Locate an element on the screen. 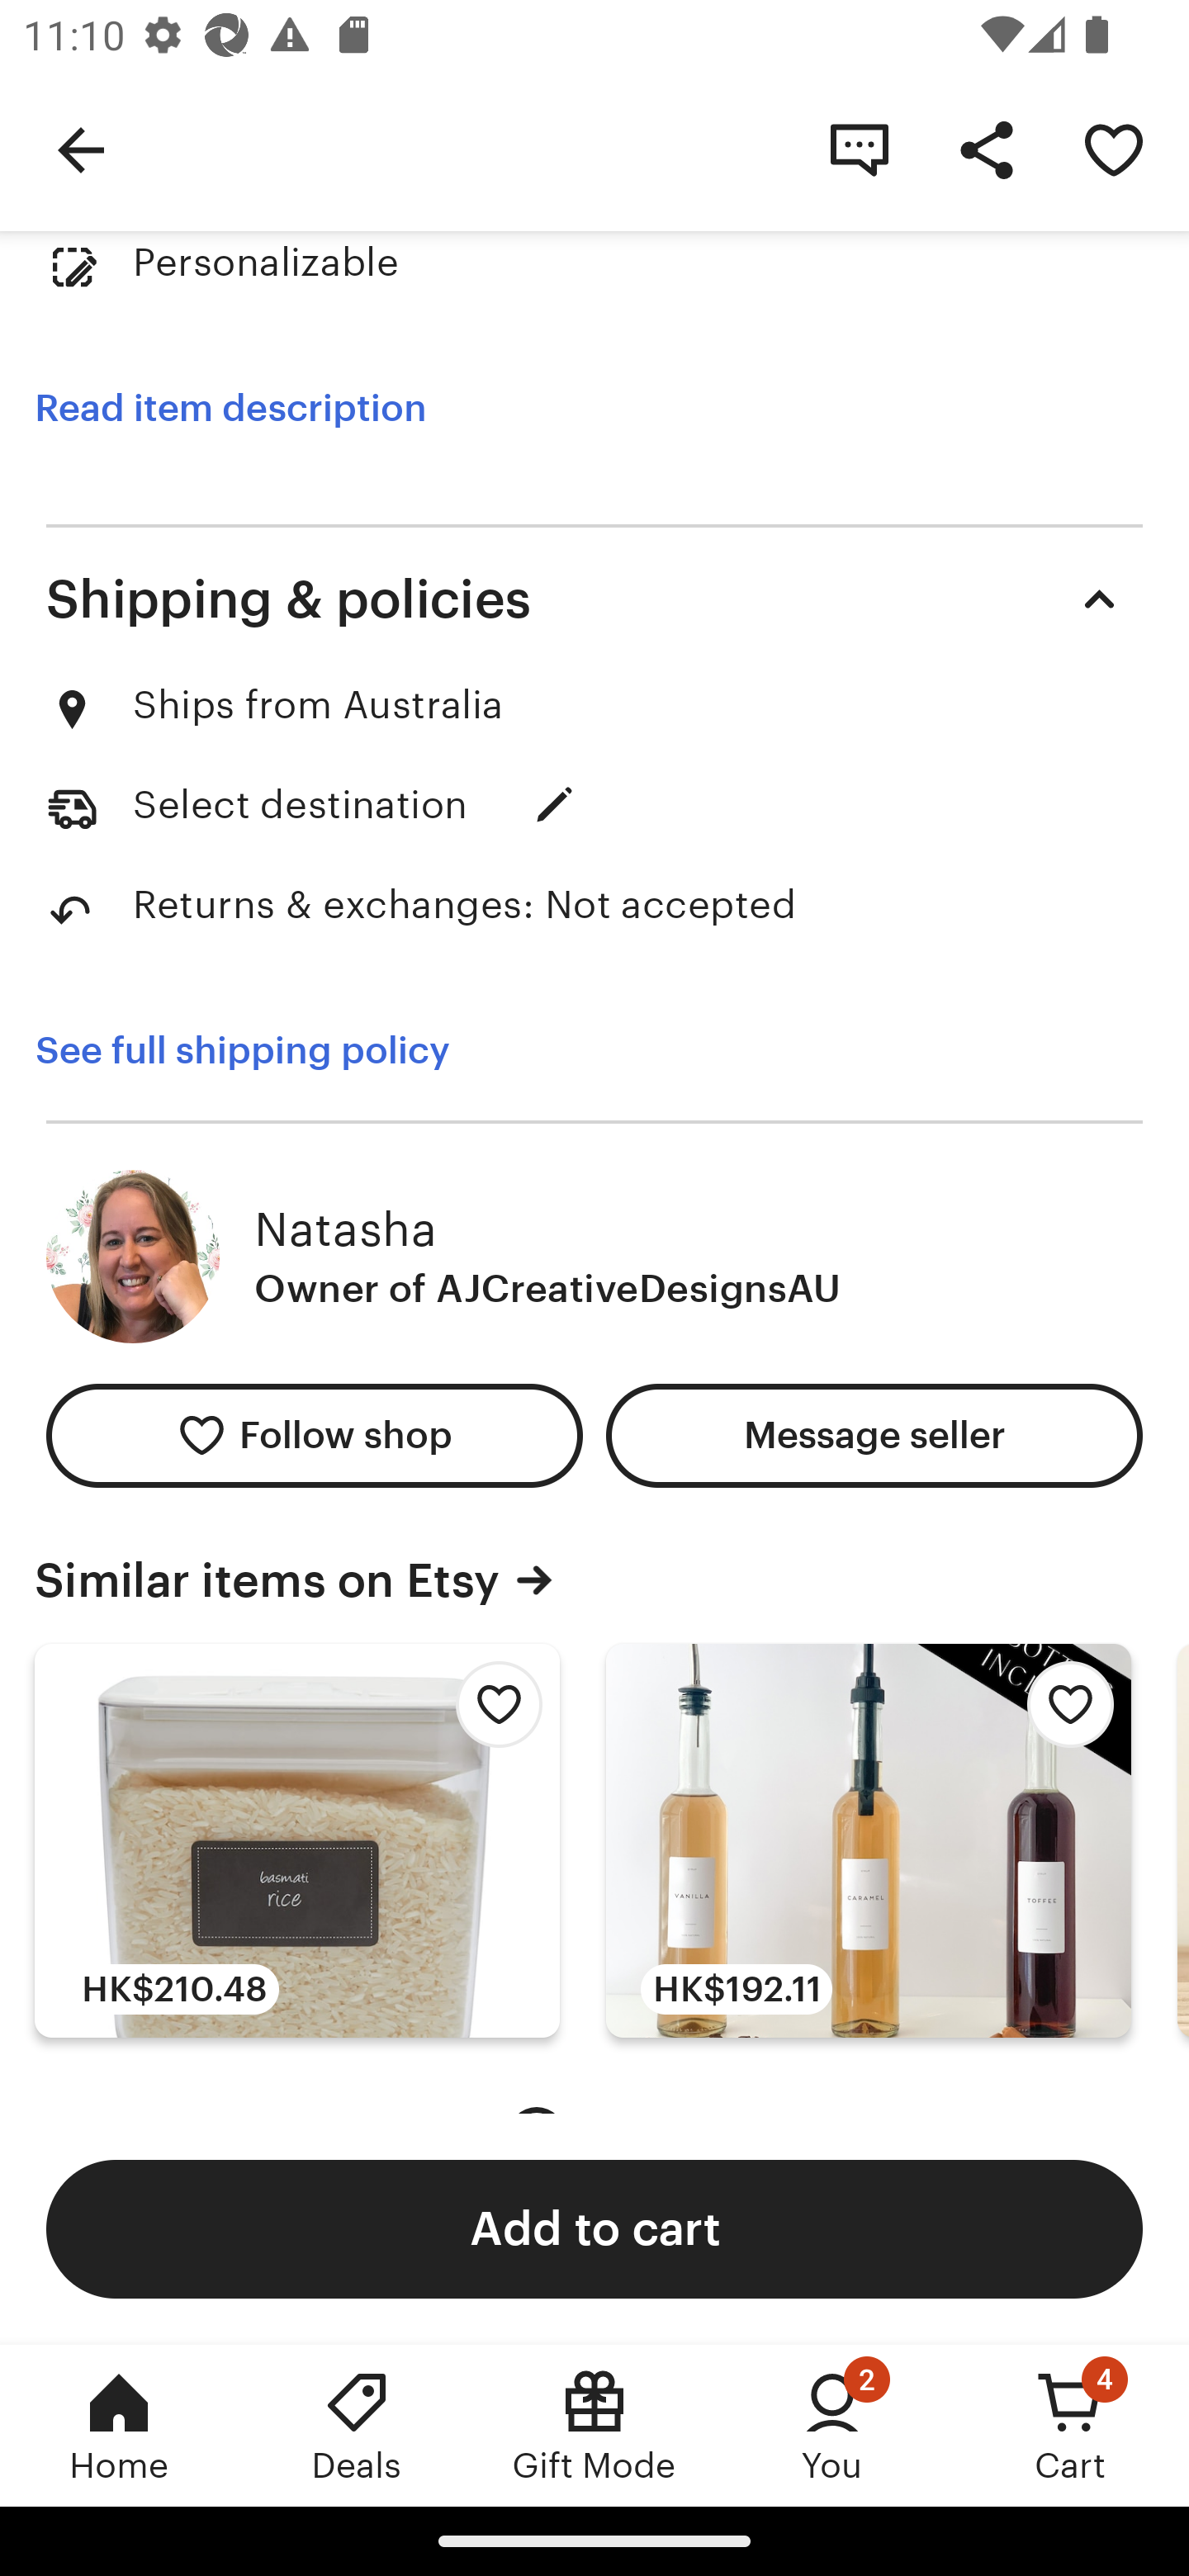  Similar items on Etsy  is located at coordinates (594, 1580).